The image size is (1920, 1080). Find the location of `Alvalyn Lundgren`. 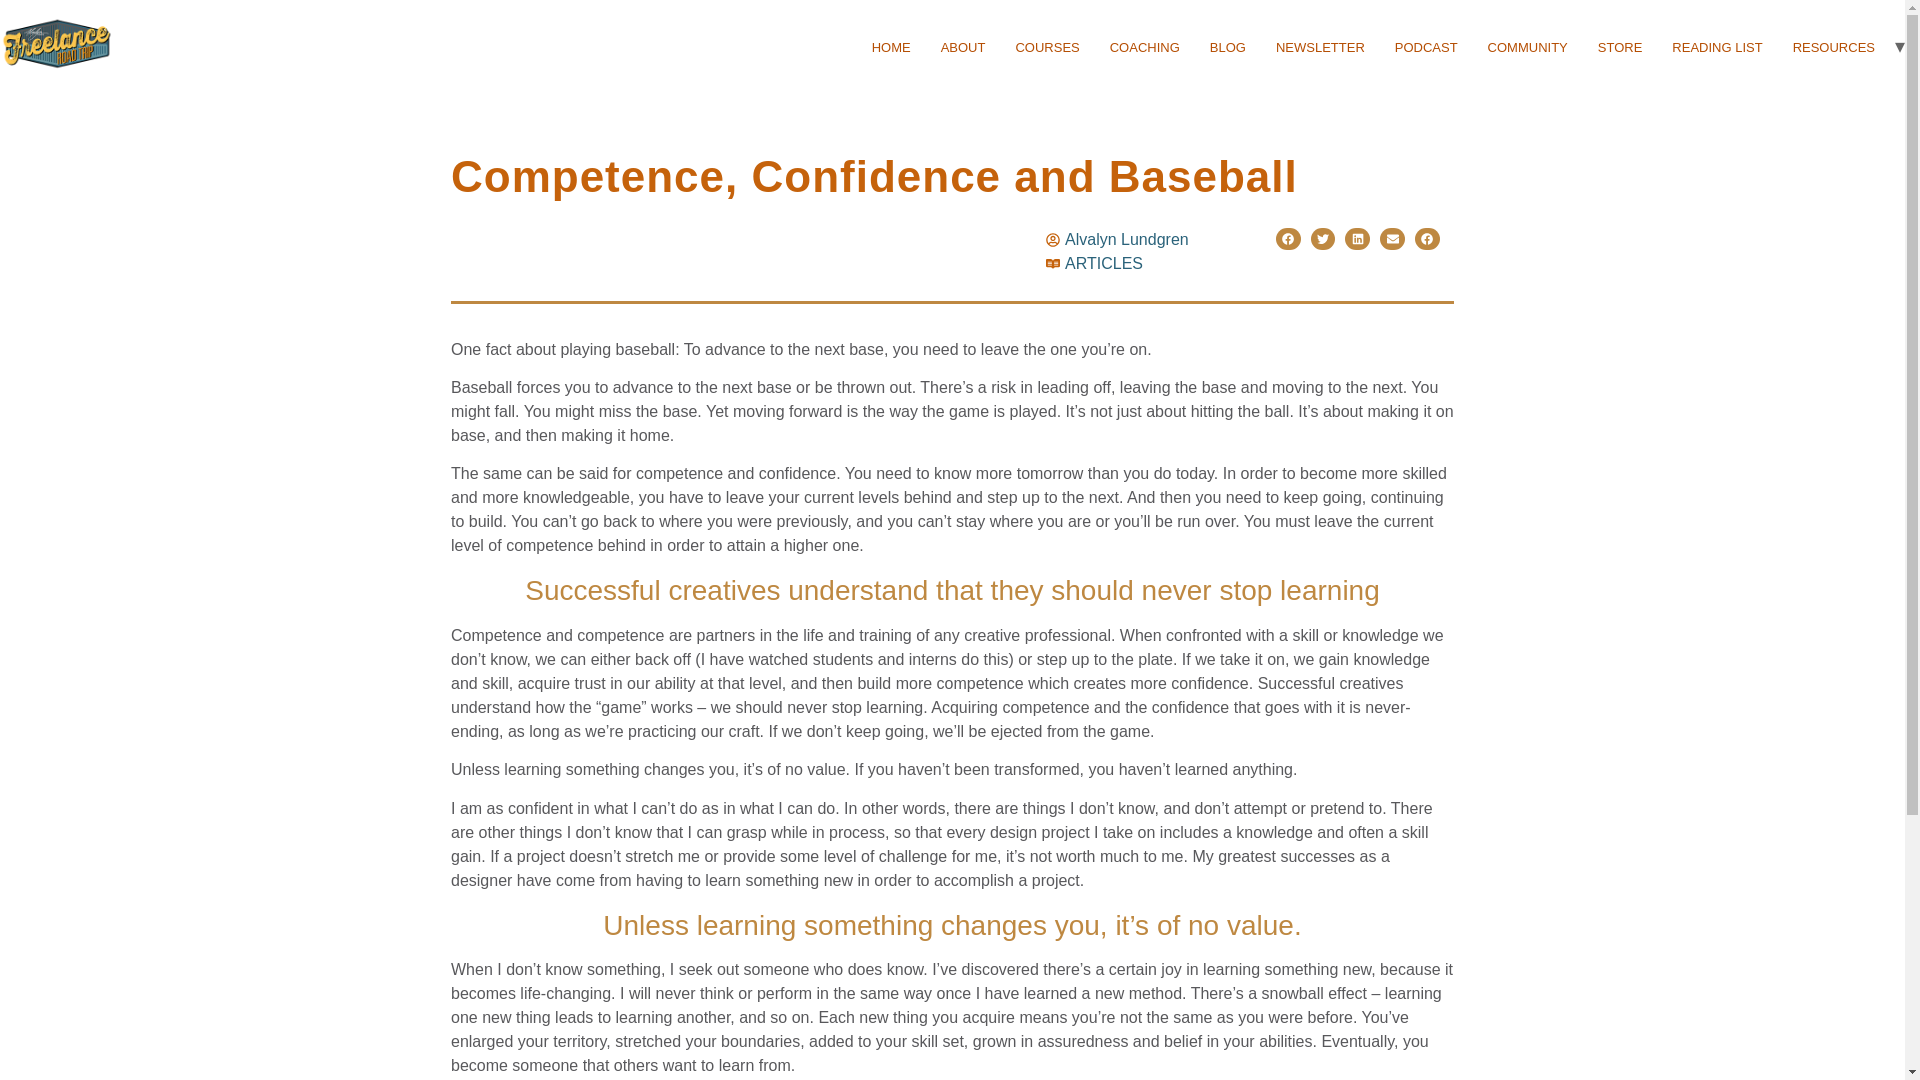

Alvalyn Lundgren is located at coordinates (1117, 239).